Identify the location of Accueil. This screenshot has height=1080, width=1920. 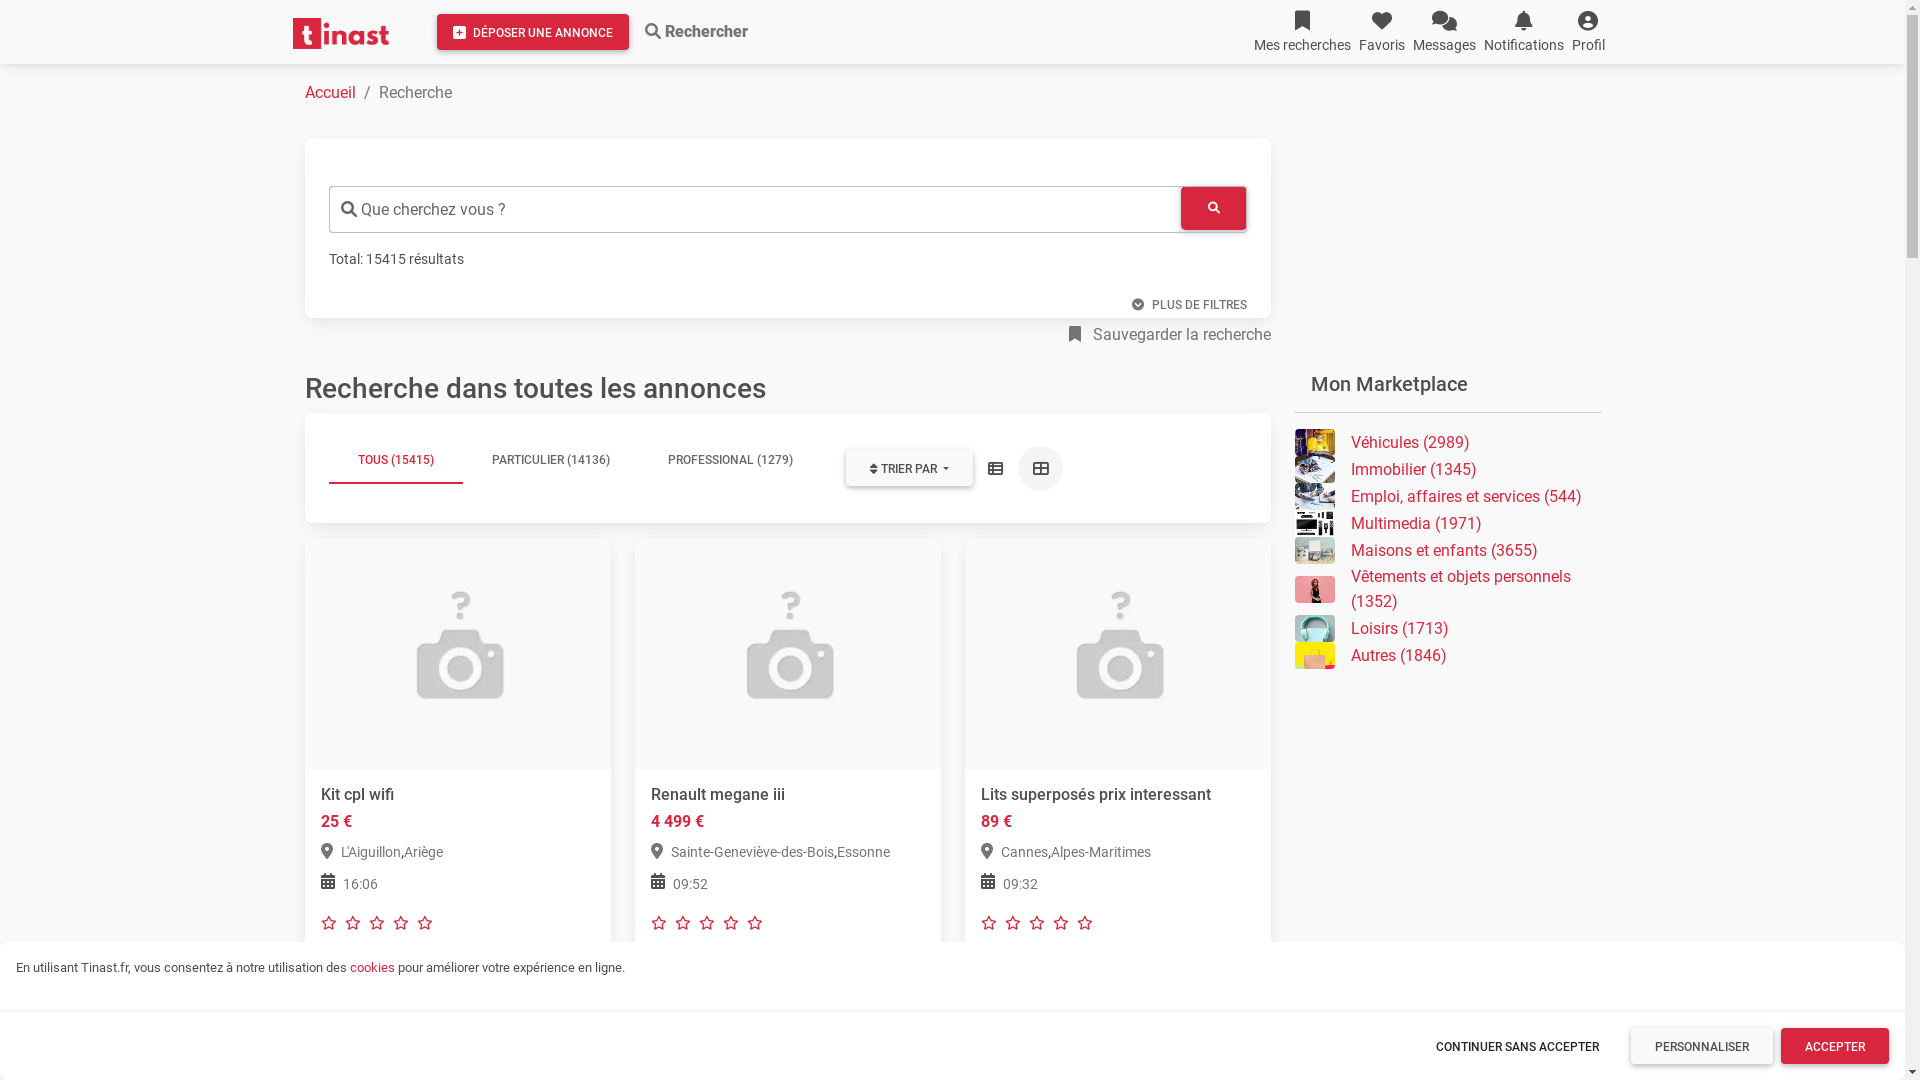
(330, 92).